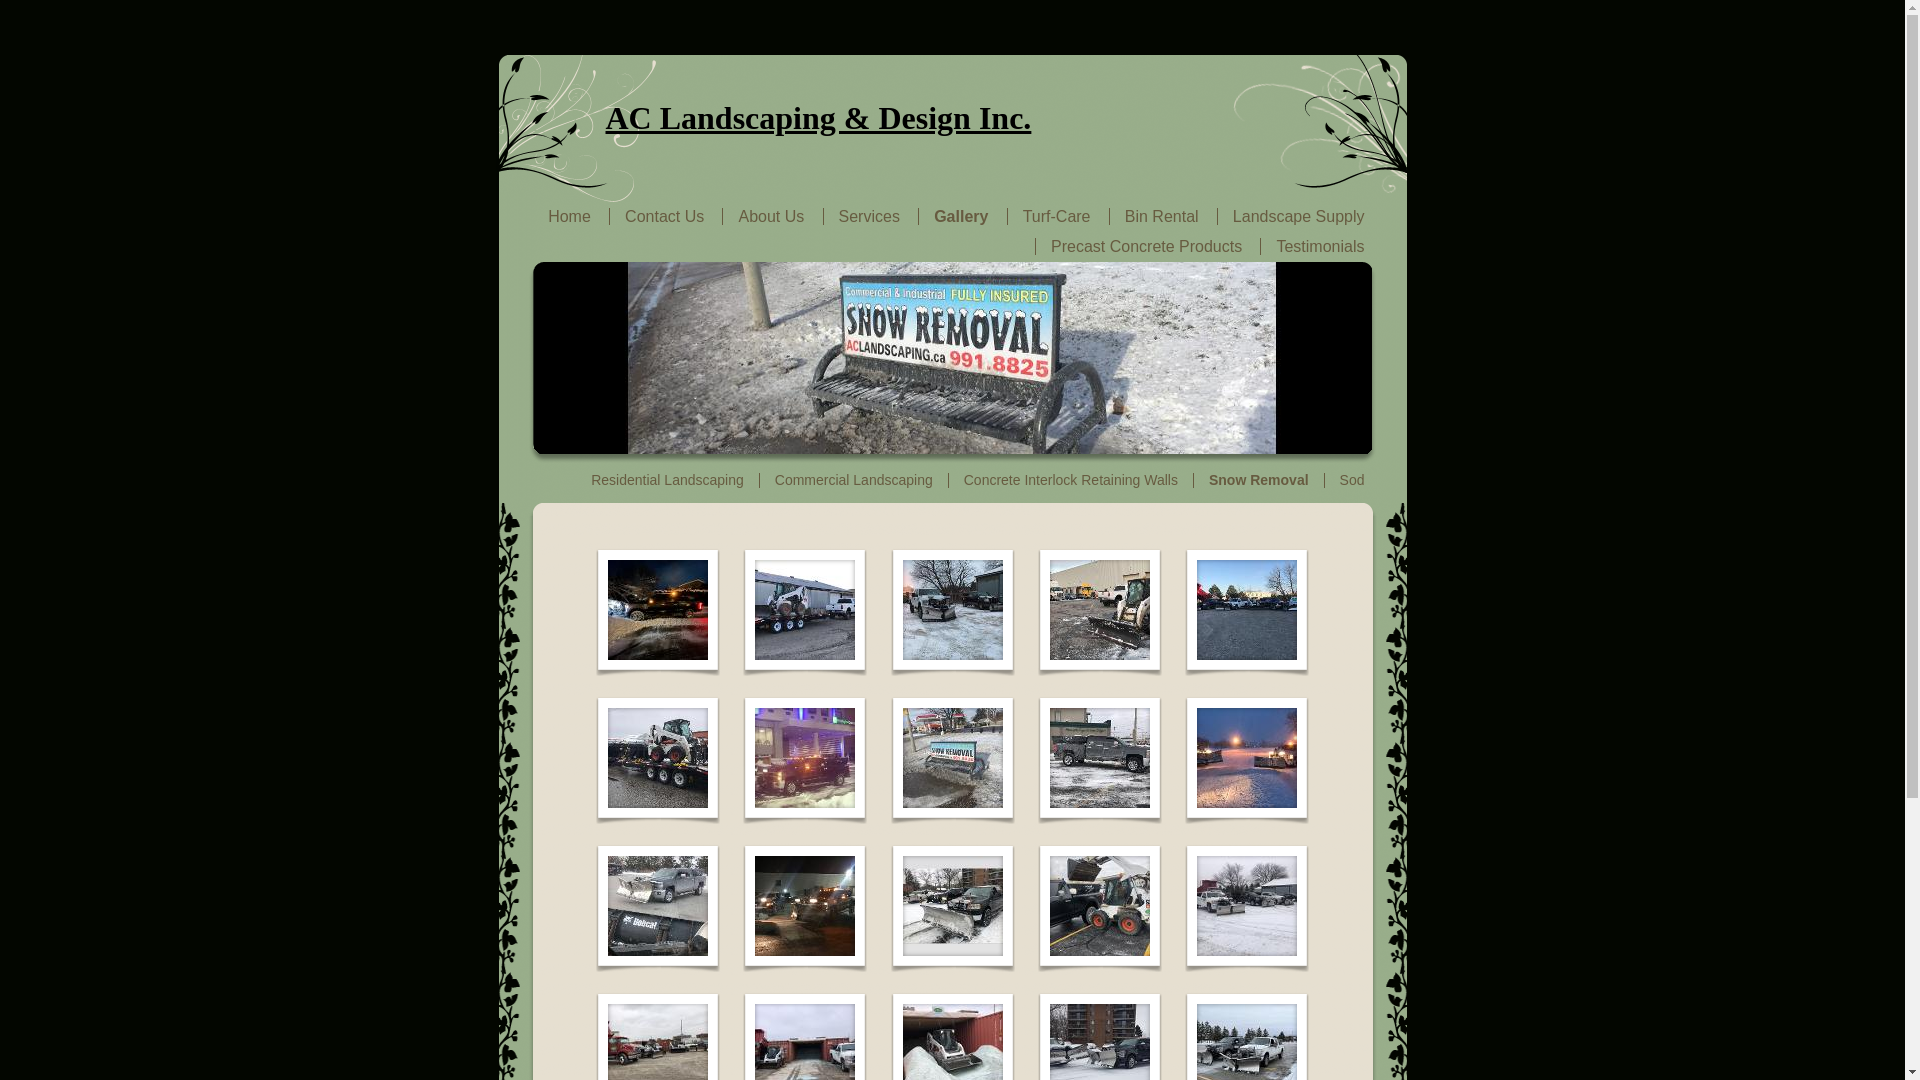  Describe the element at coordinates (1352, 480) in the screenshot. I see `Sod` at that location.